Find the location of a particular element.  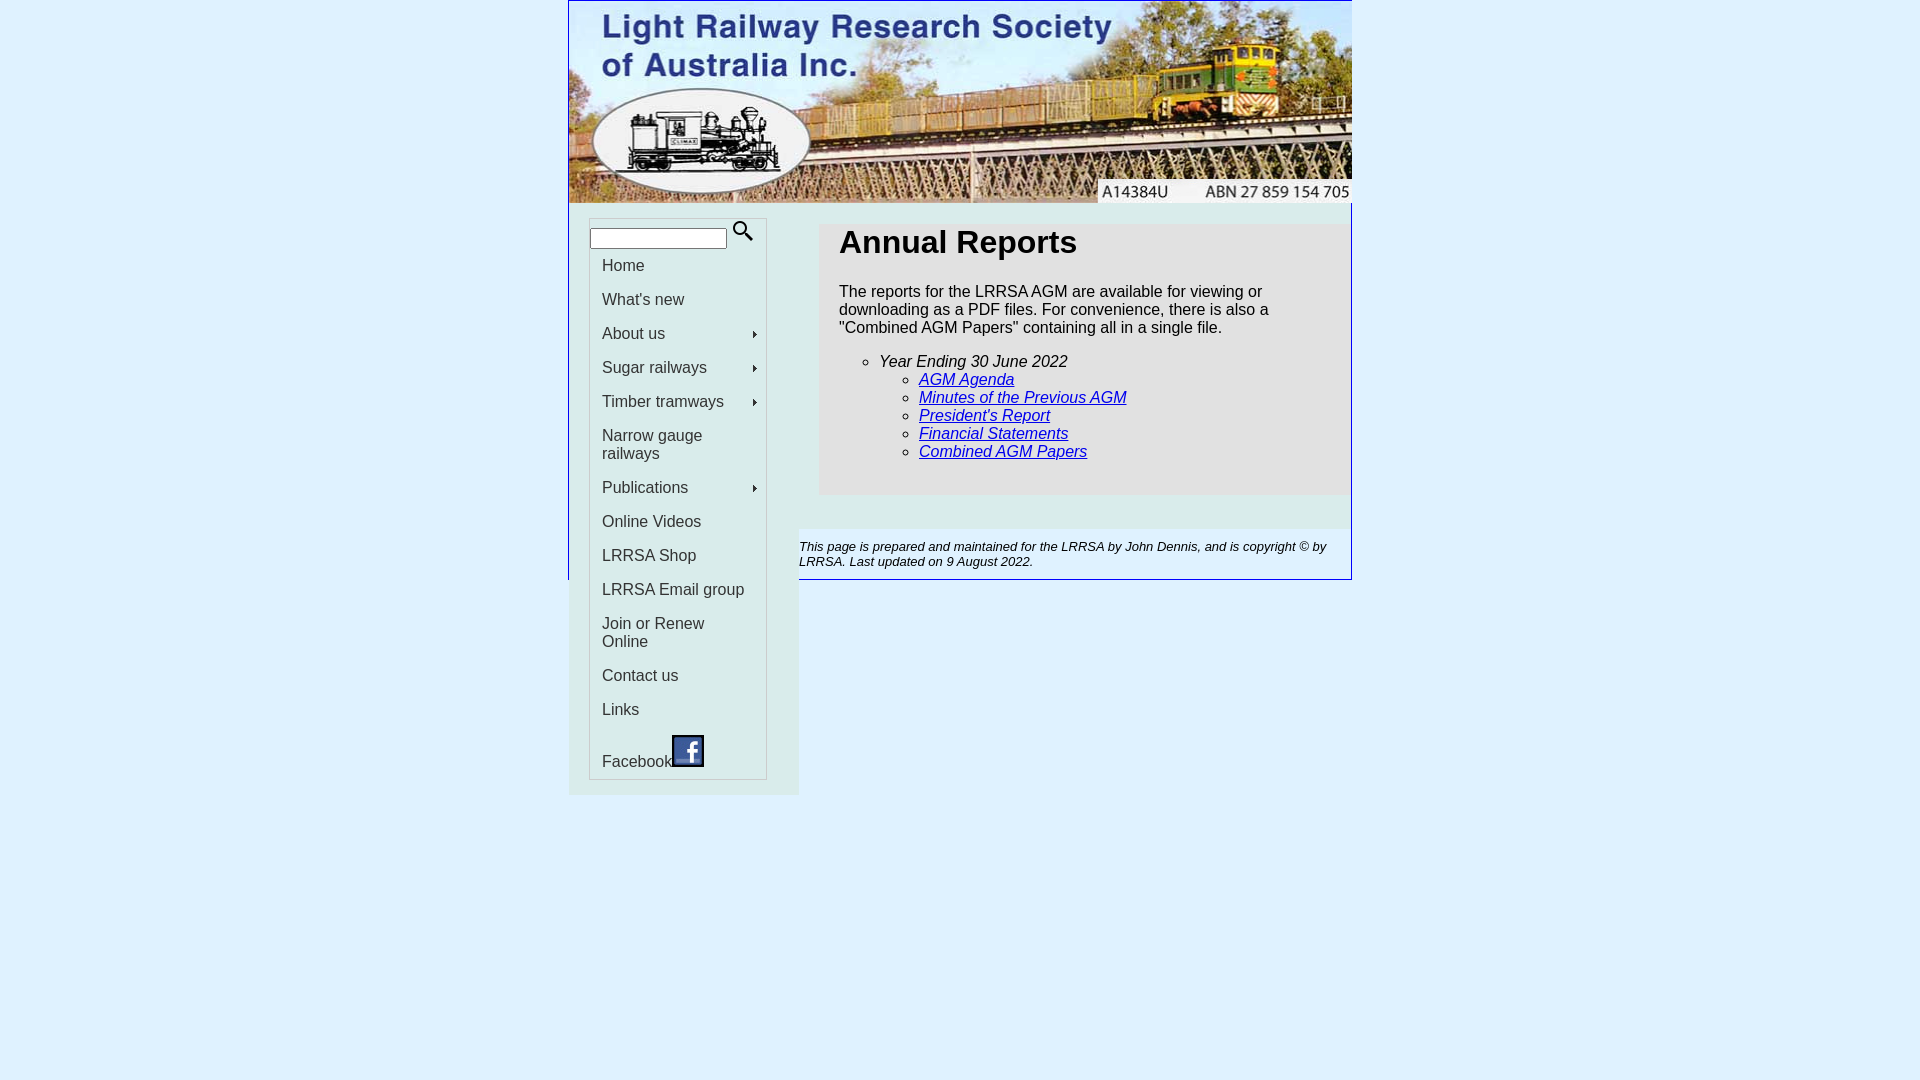

Contact us is located at coordinates (678, 676).